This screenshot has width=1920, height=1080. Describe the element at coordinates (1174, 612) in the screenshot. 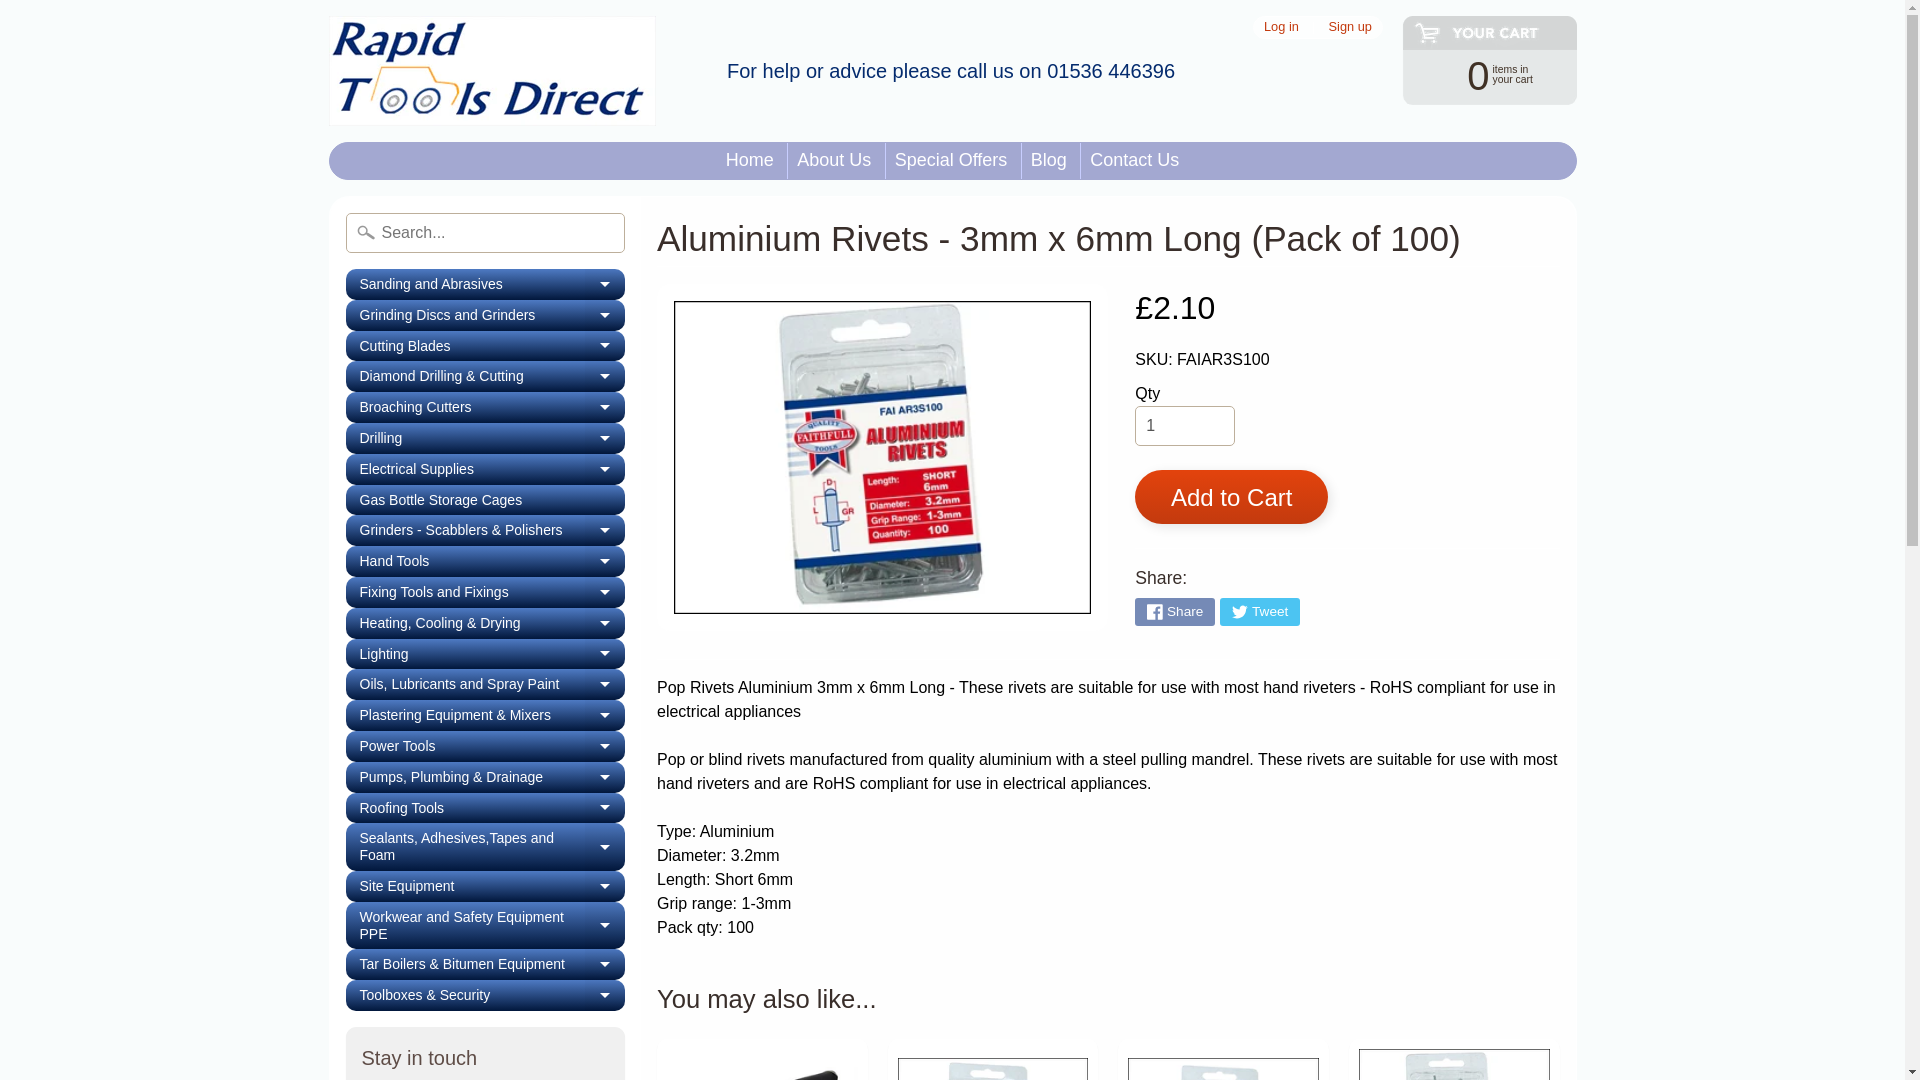

I see `Log in` at that location.